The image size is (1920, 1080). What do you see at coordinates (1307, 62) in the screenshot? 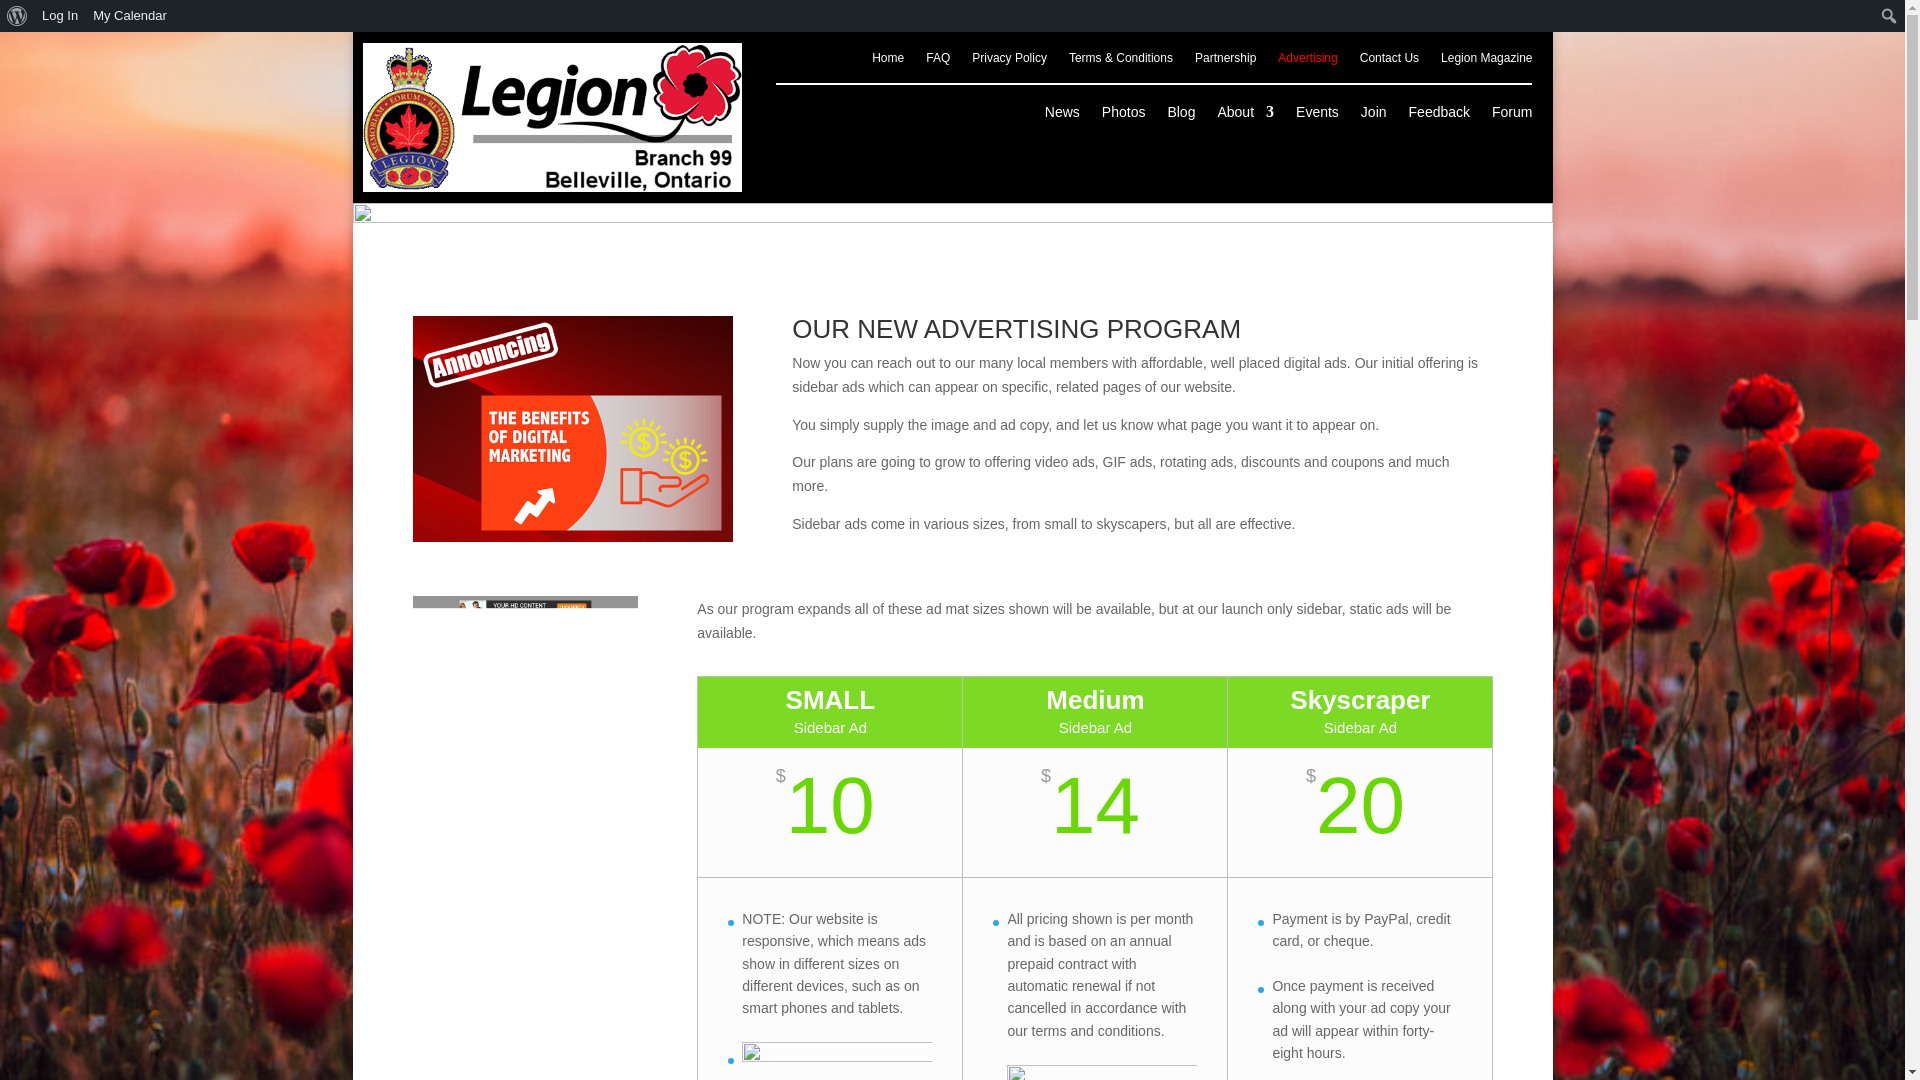
I see `Advertising` at bounding box center [1307, 62].